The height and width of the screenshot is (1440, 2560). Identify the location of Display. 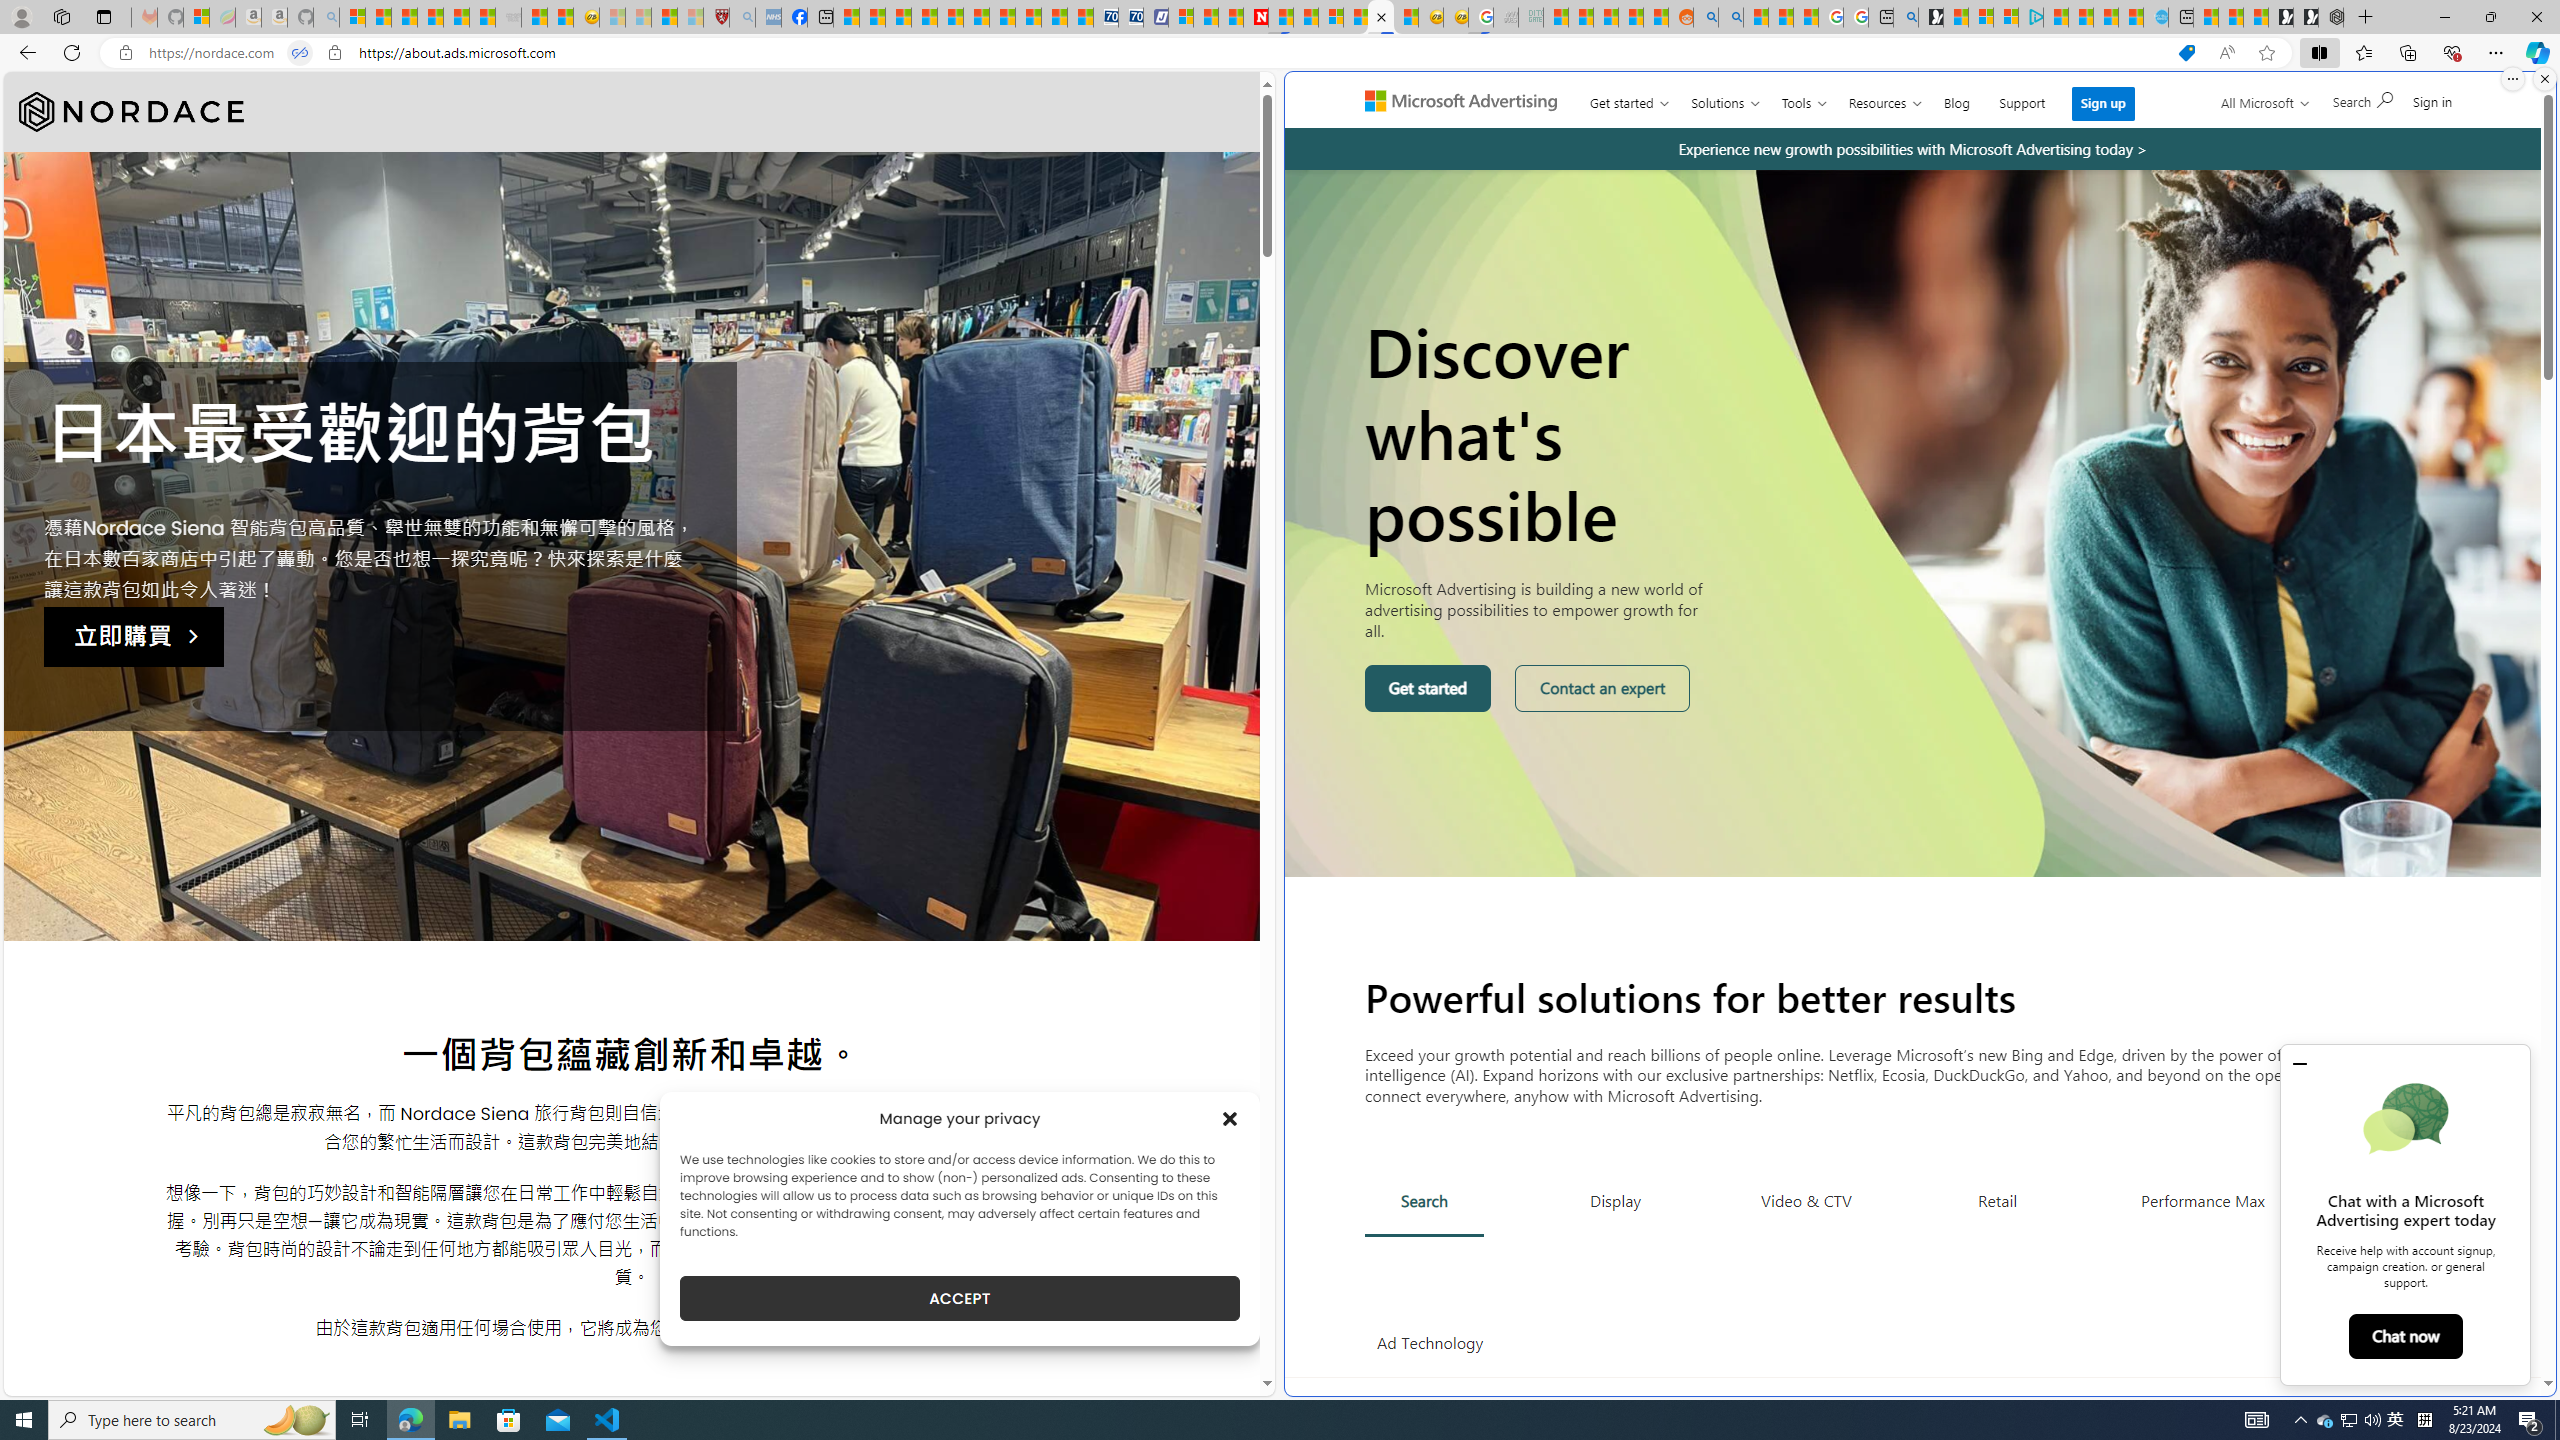
(1615, 1200).